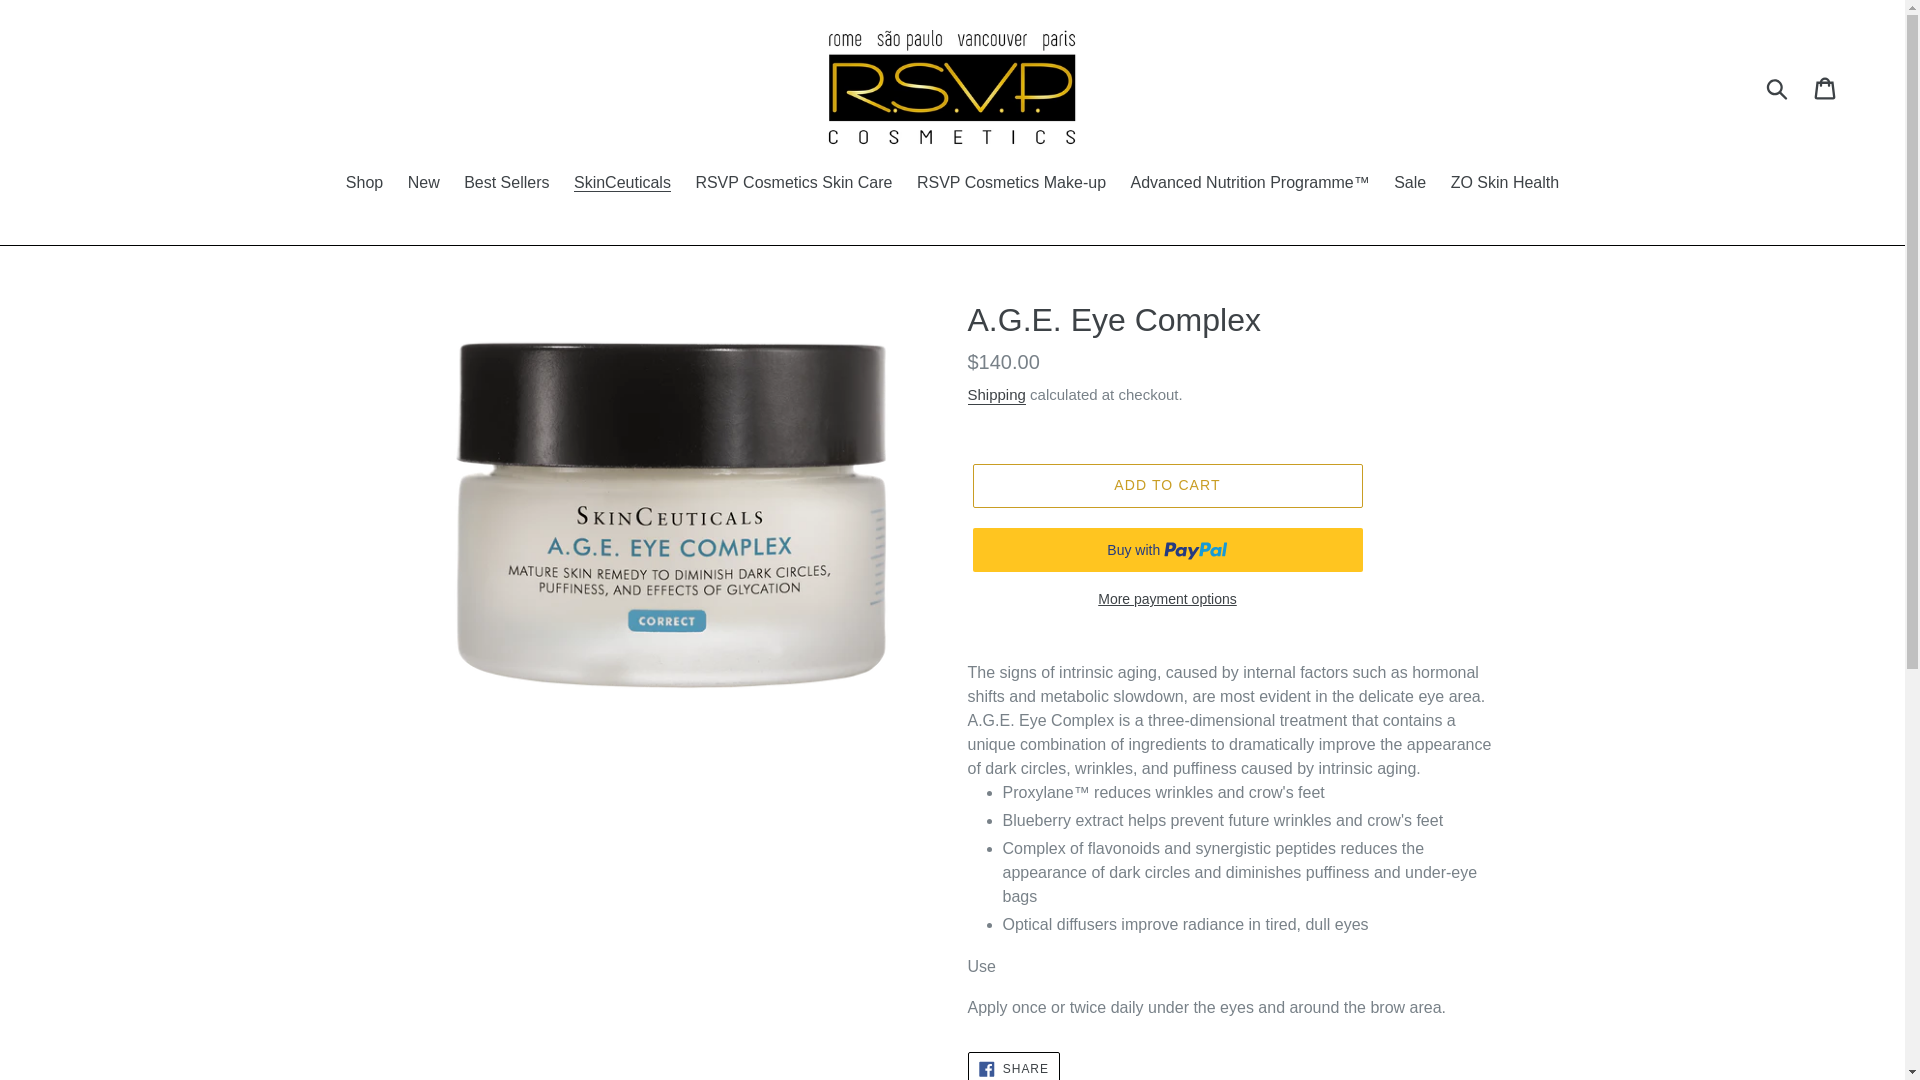 The image size is (1920, 1080). Describe the element at coordinates (1010, 184) in the screenshot. I see `RSVP Cosmetics Make-up` at that location.